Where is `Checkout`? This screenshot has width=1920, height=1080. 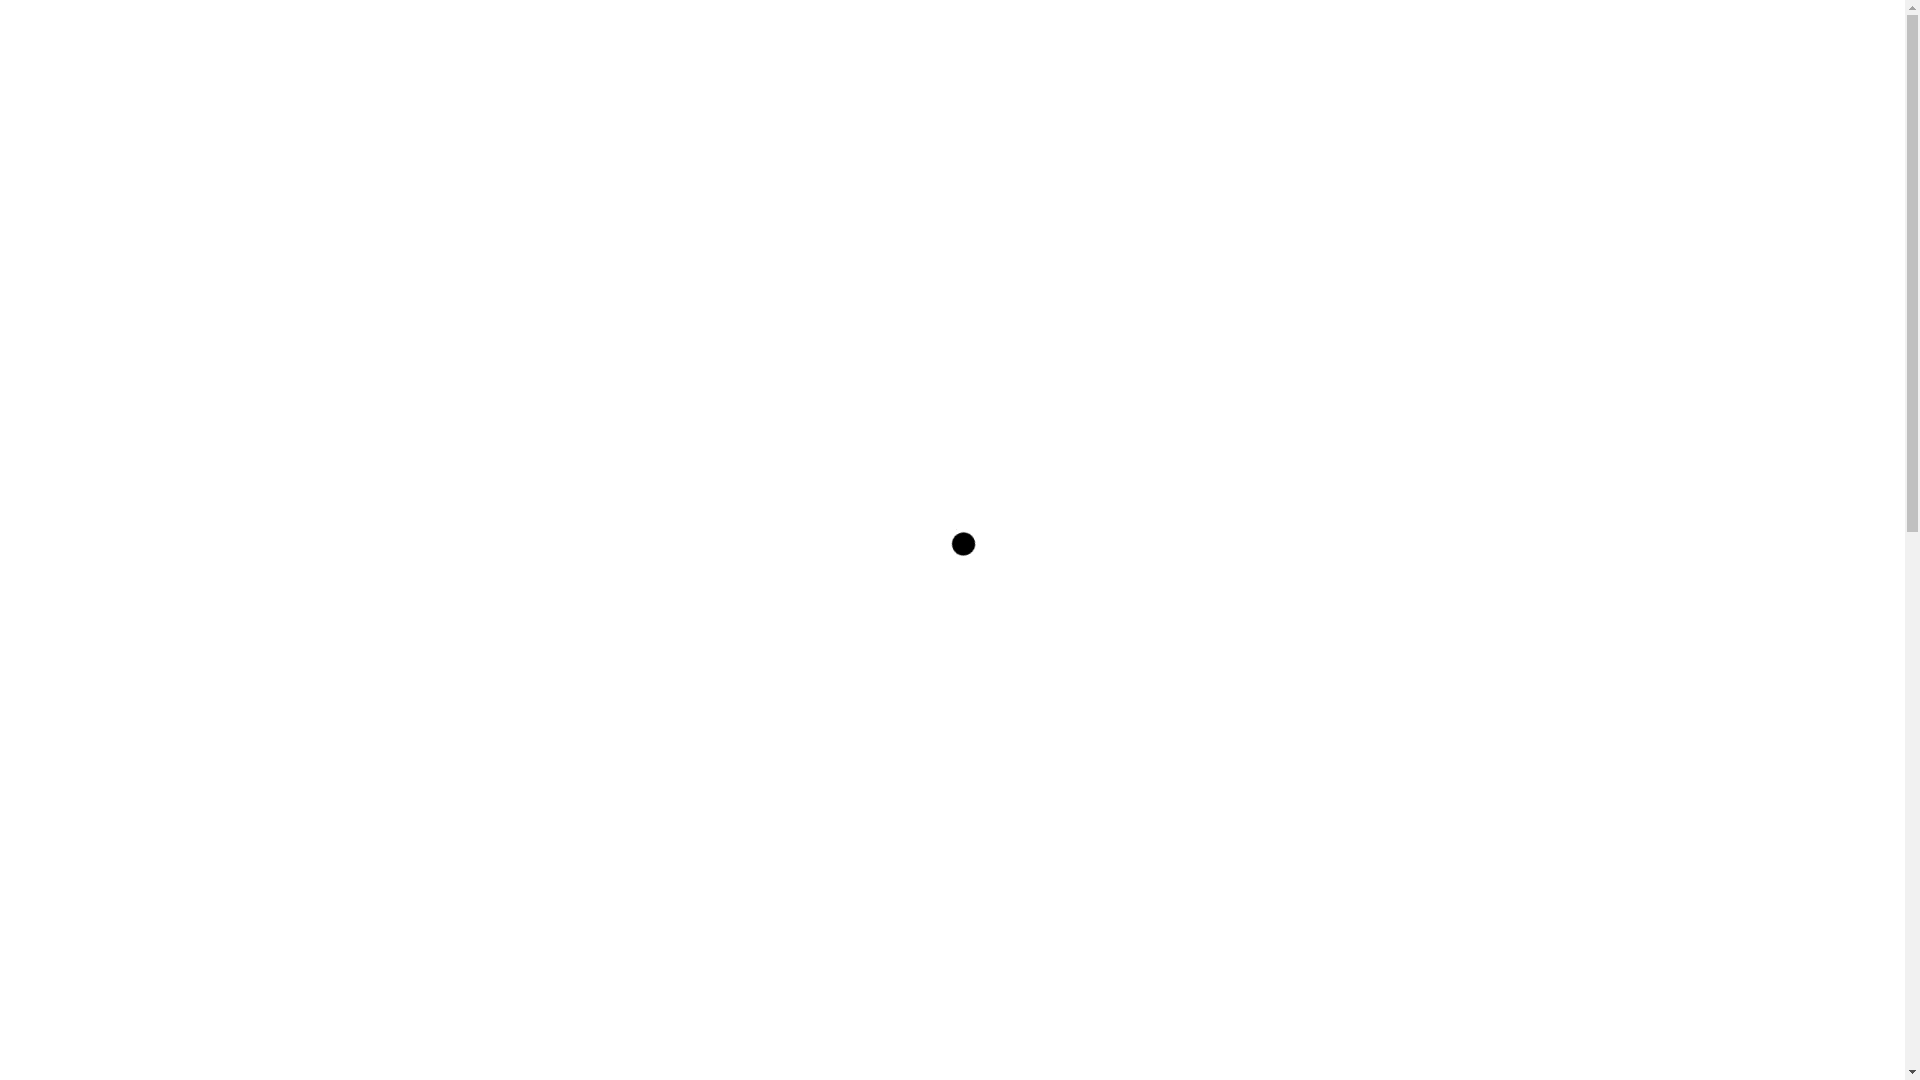
Checkout is located at coordinates (726, 25).